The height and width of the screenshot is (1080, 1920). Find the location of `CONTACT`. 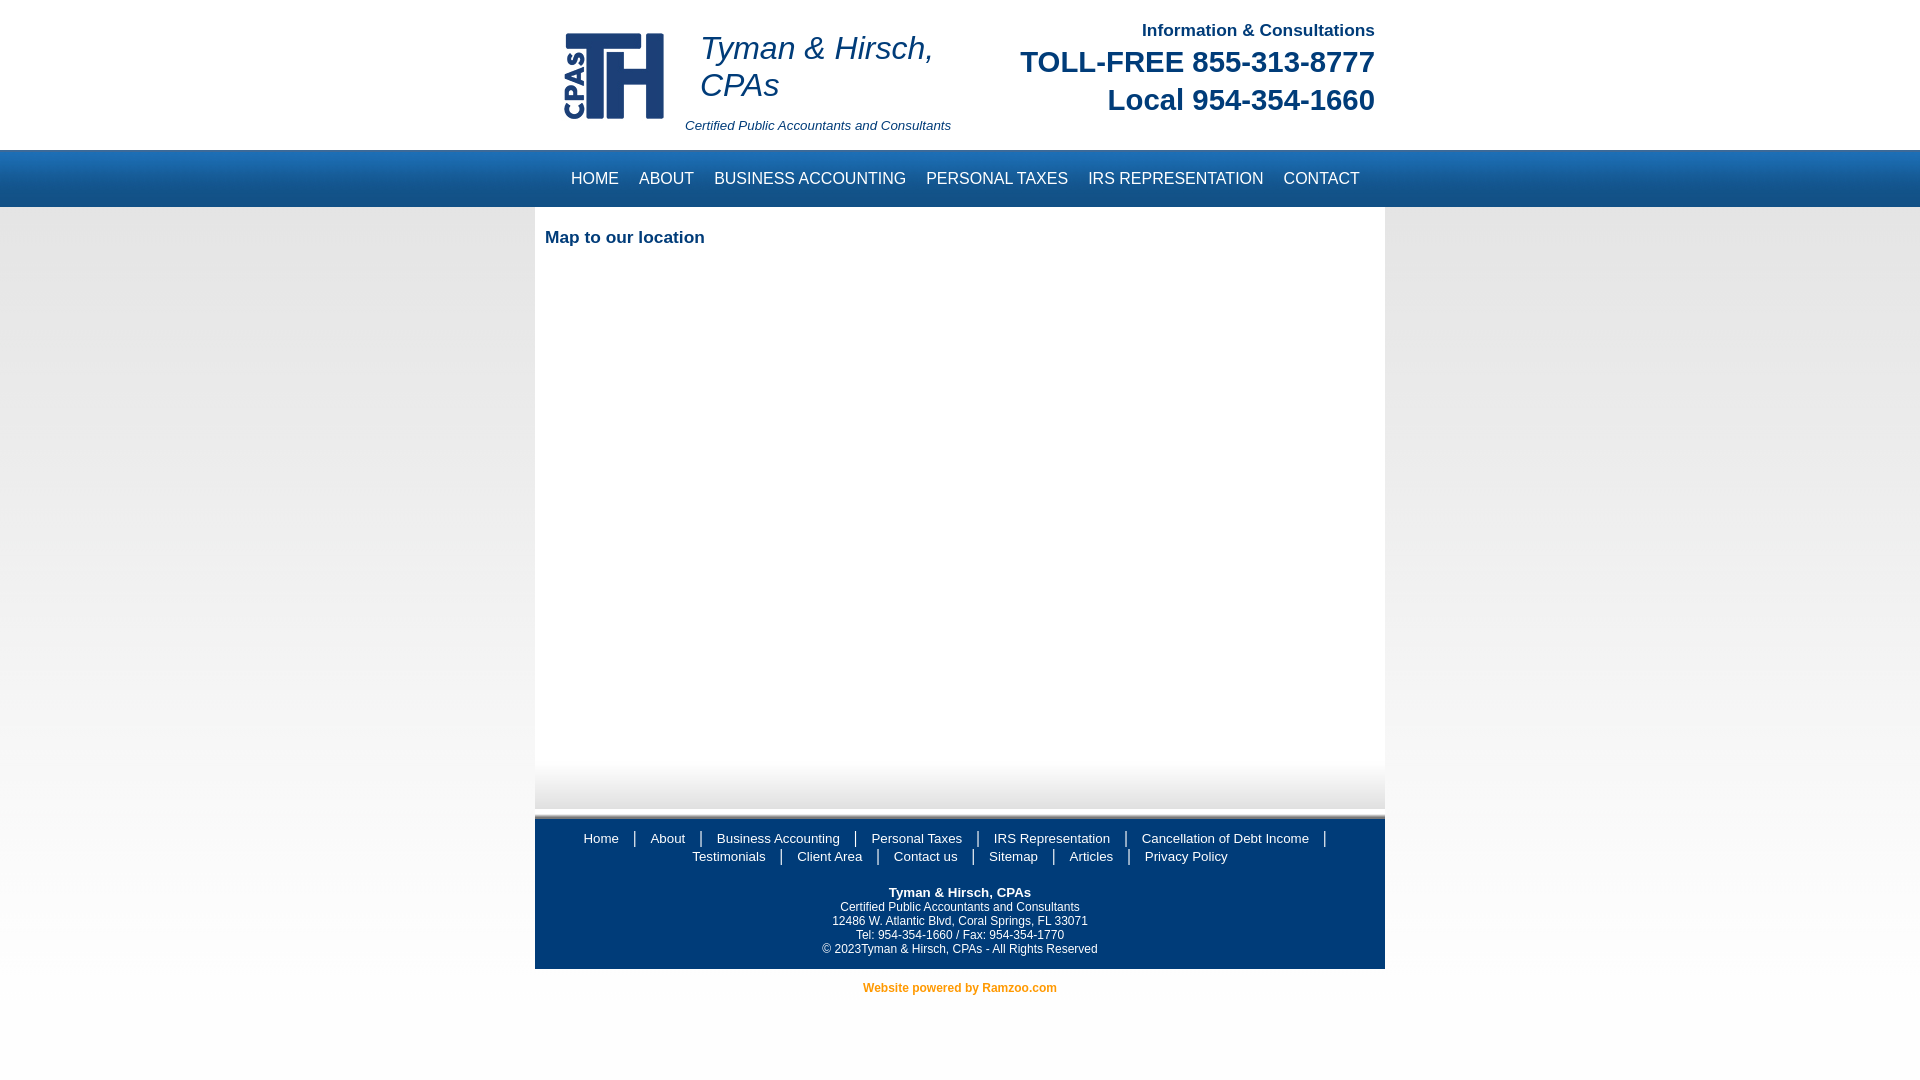

CONTACT is located at coordinates (1322, 178).